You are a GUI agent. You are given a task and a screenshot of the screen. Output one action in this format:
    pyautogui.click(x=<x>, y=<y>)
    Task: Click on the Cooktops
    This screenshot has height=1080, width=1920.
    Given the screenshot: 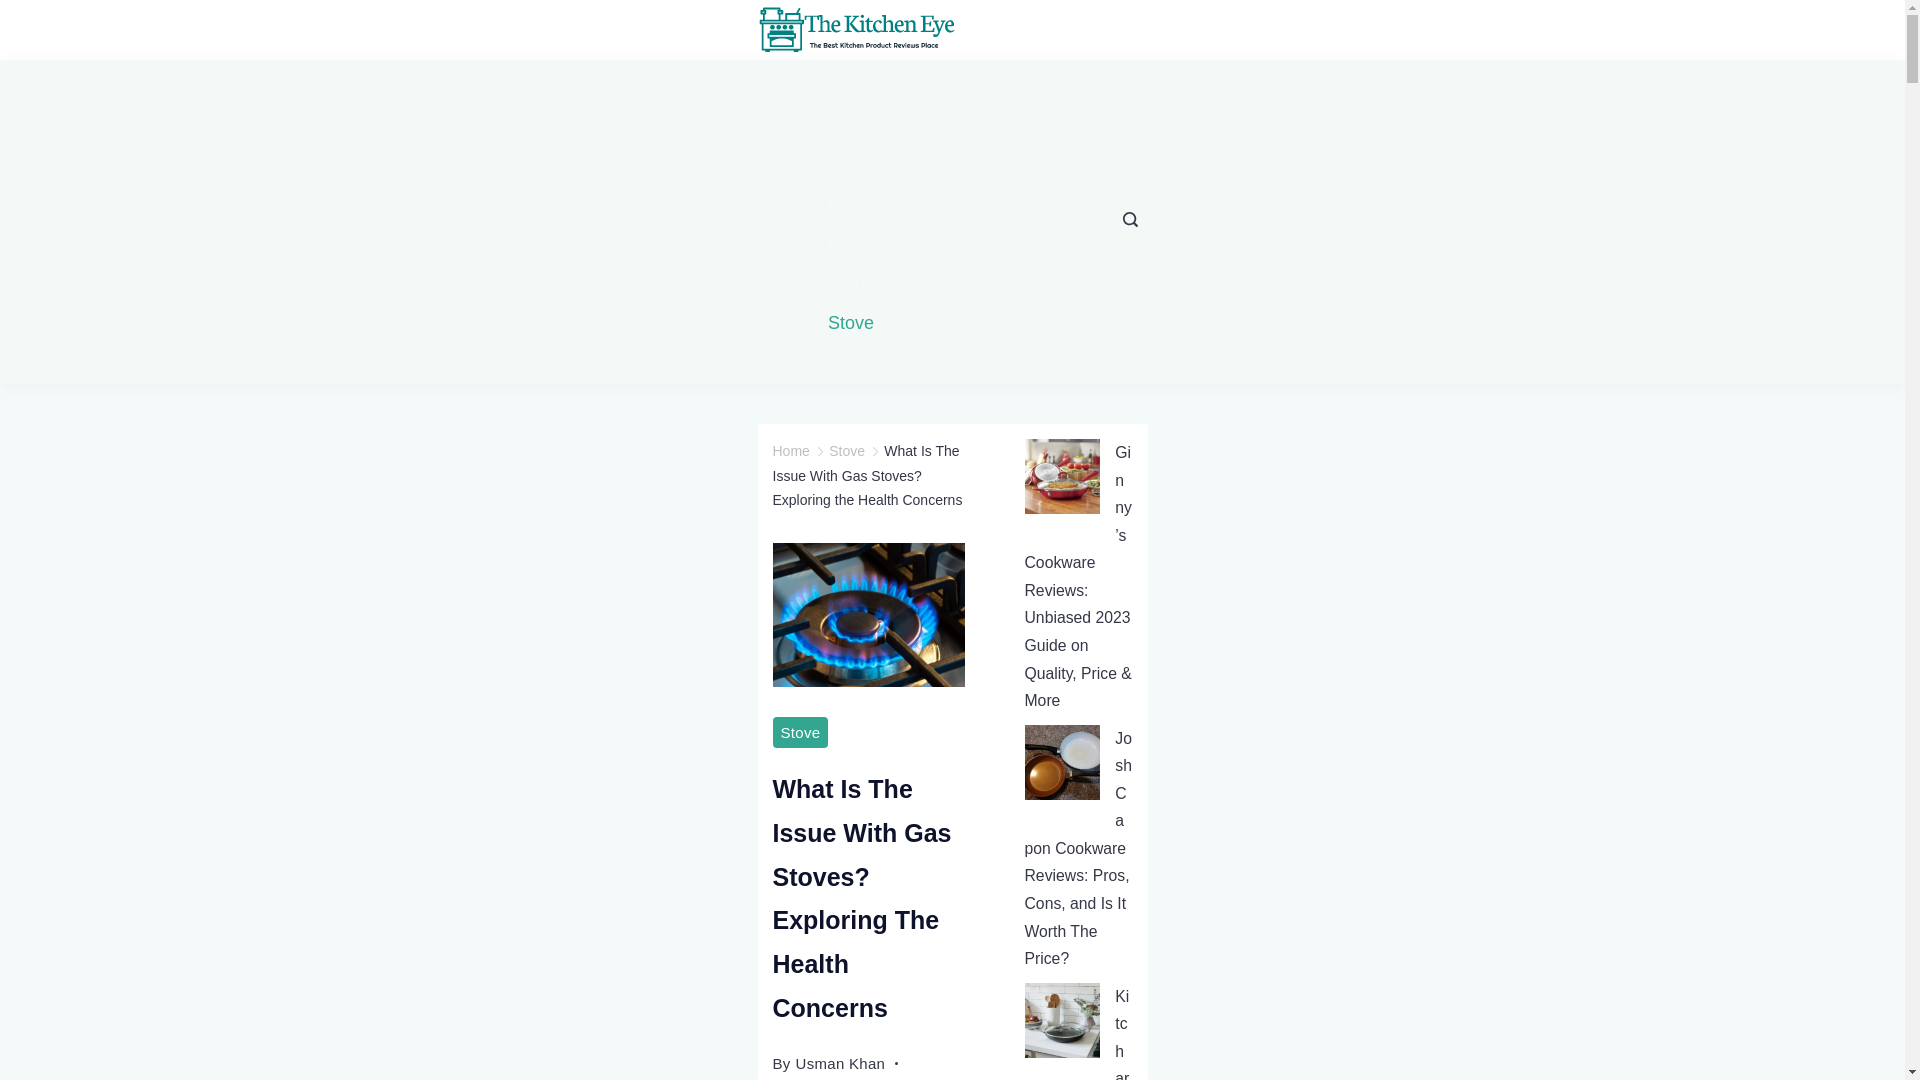 What is the action you would take?
    pyautogui.click(x=974, y=80)
    